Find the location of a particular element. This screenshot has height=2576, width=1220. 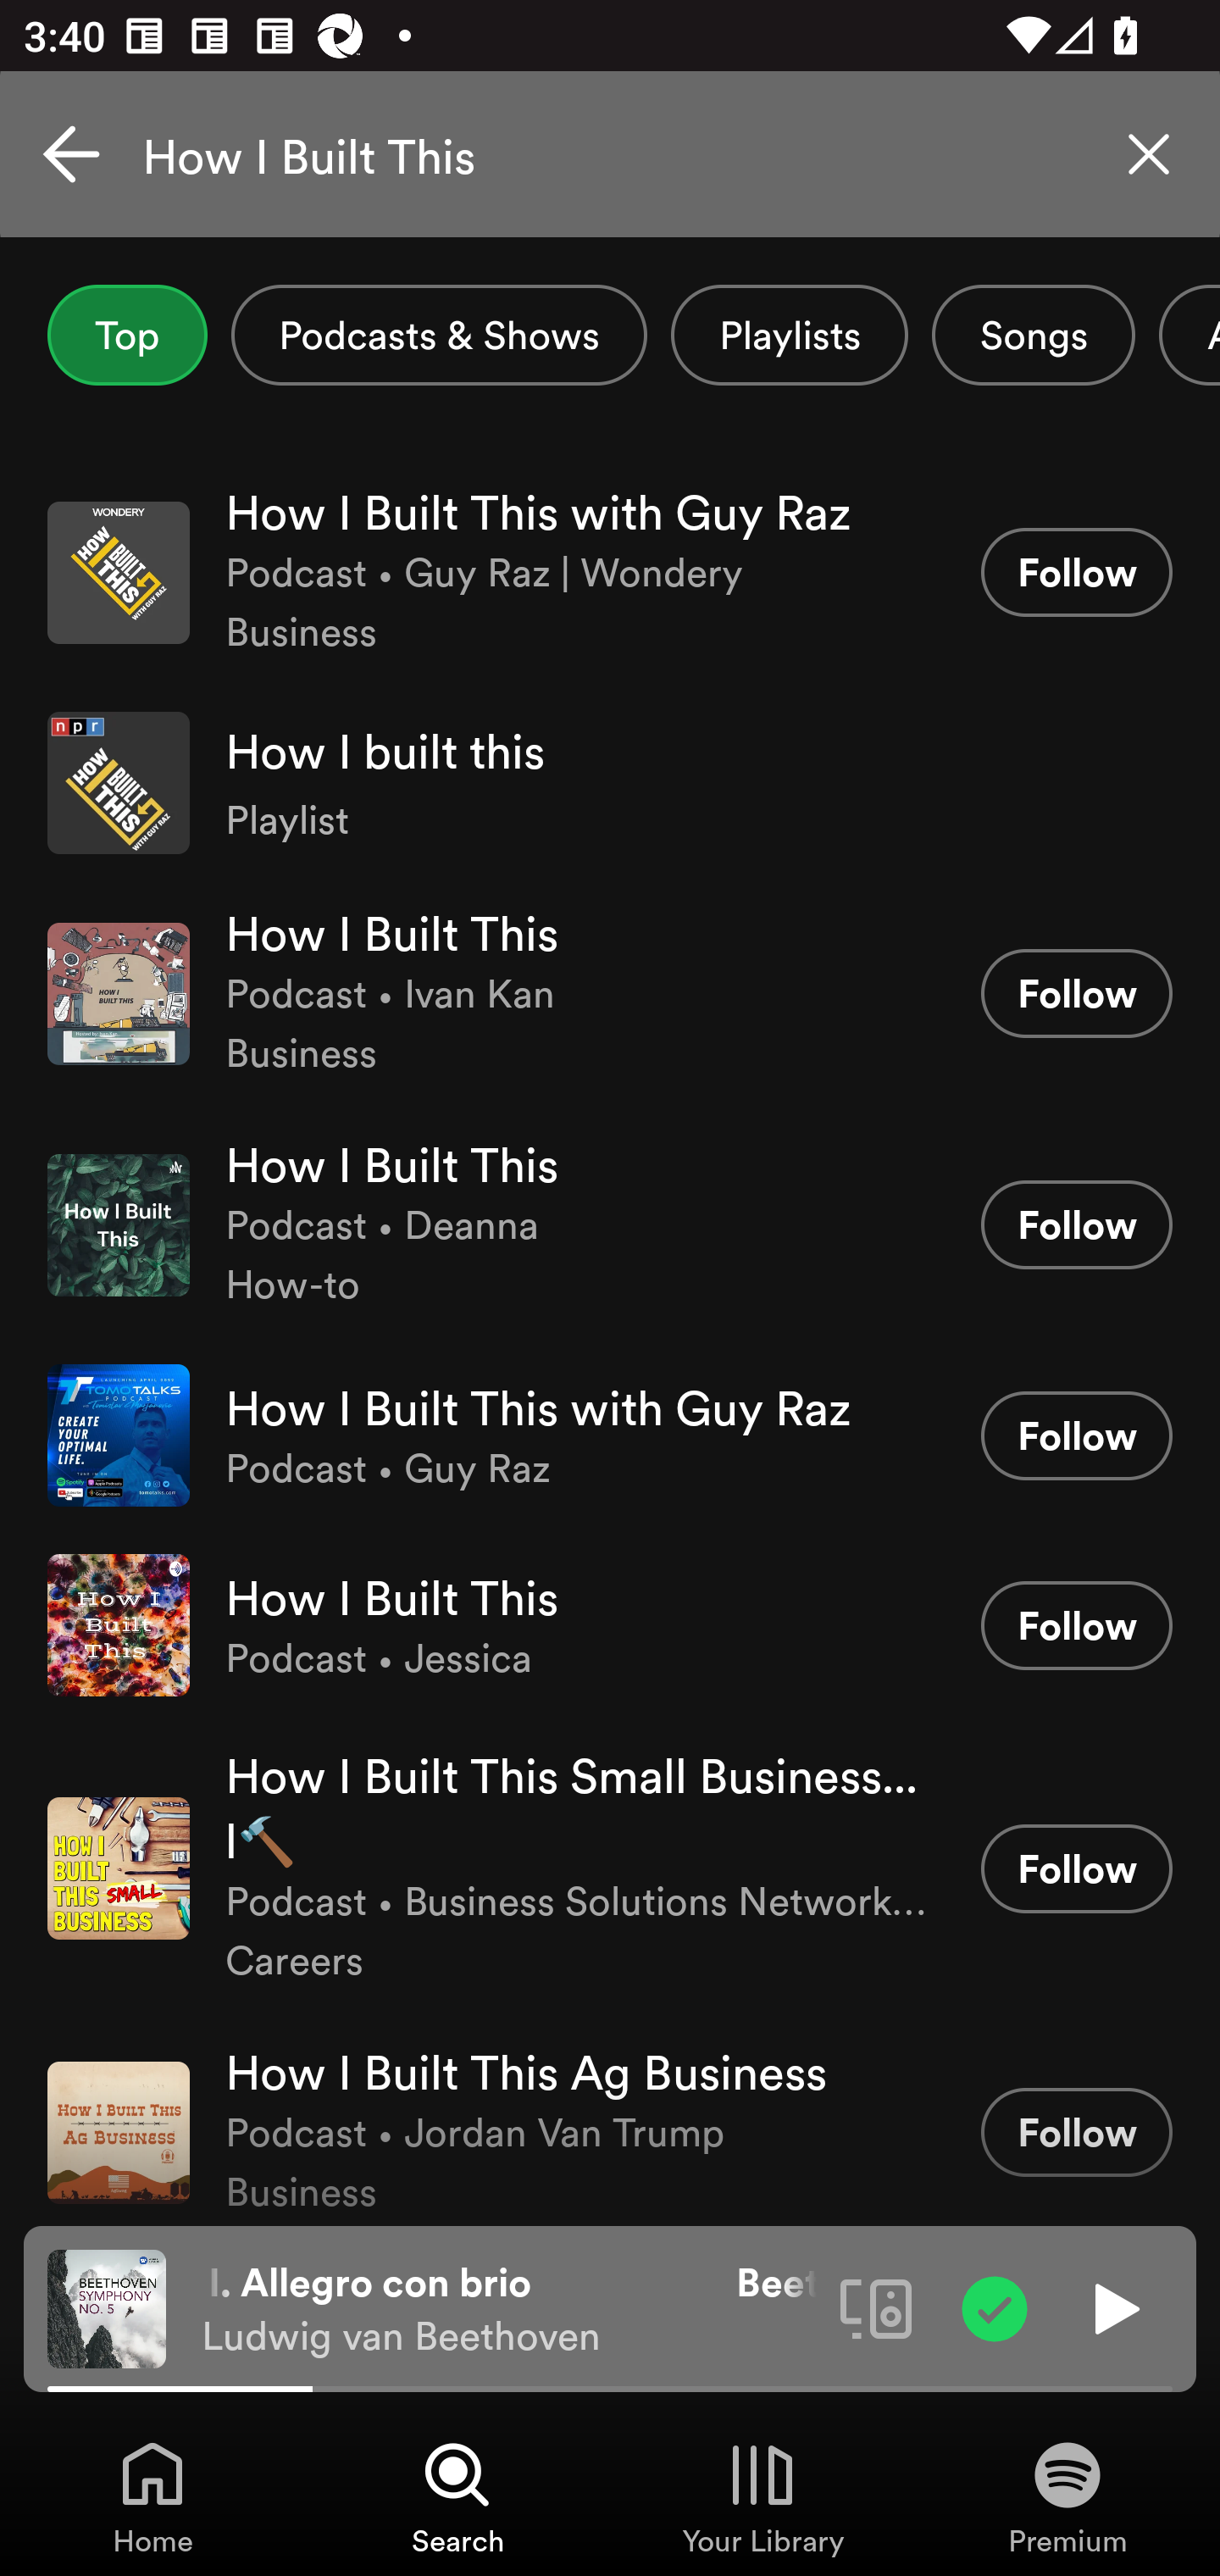

How I Built This  Podcast • Jessica Follow Follow is located at coordinates (610, 1625).